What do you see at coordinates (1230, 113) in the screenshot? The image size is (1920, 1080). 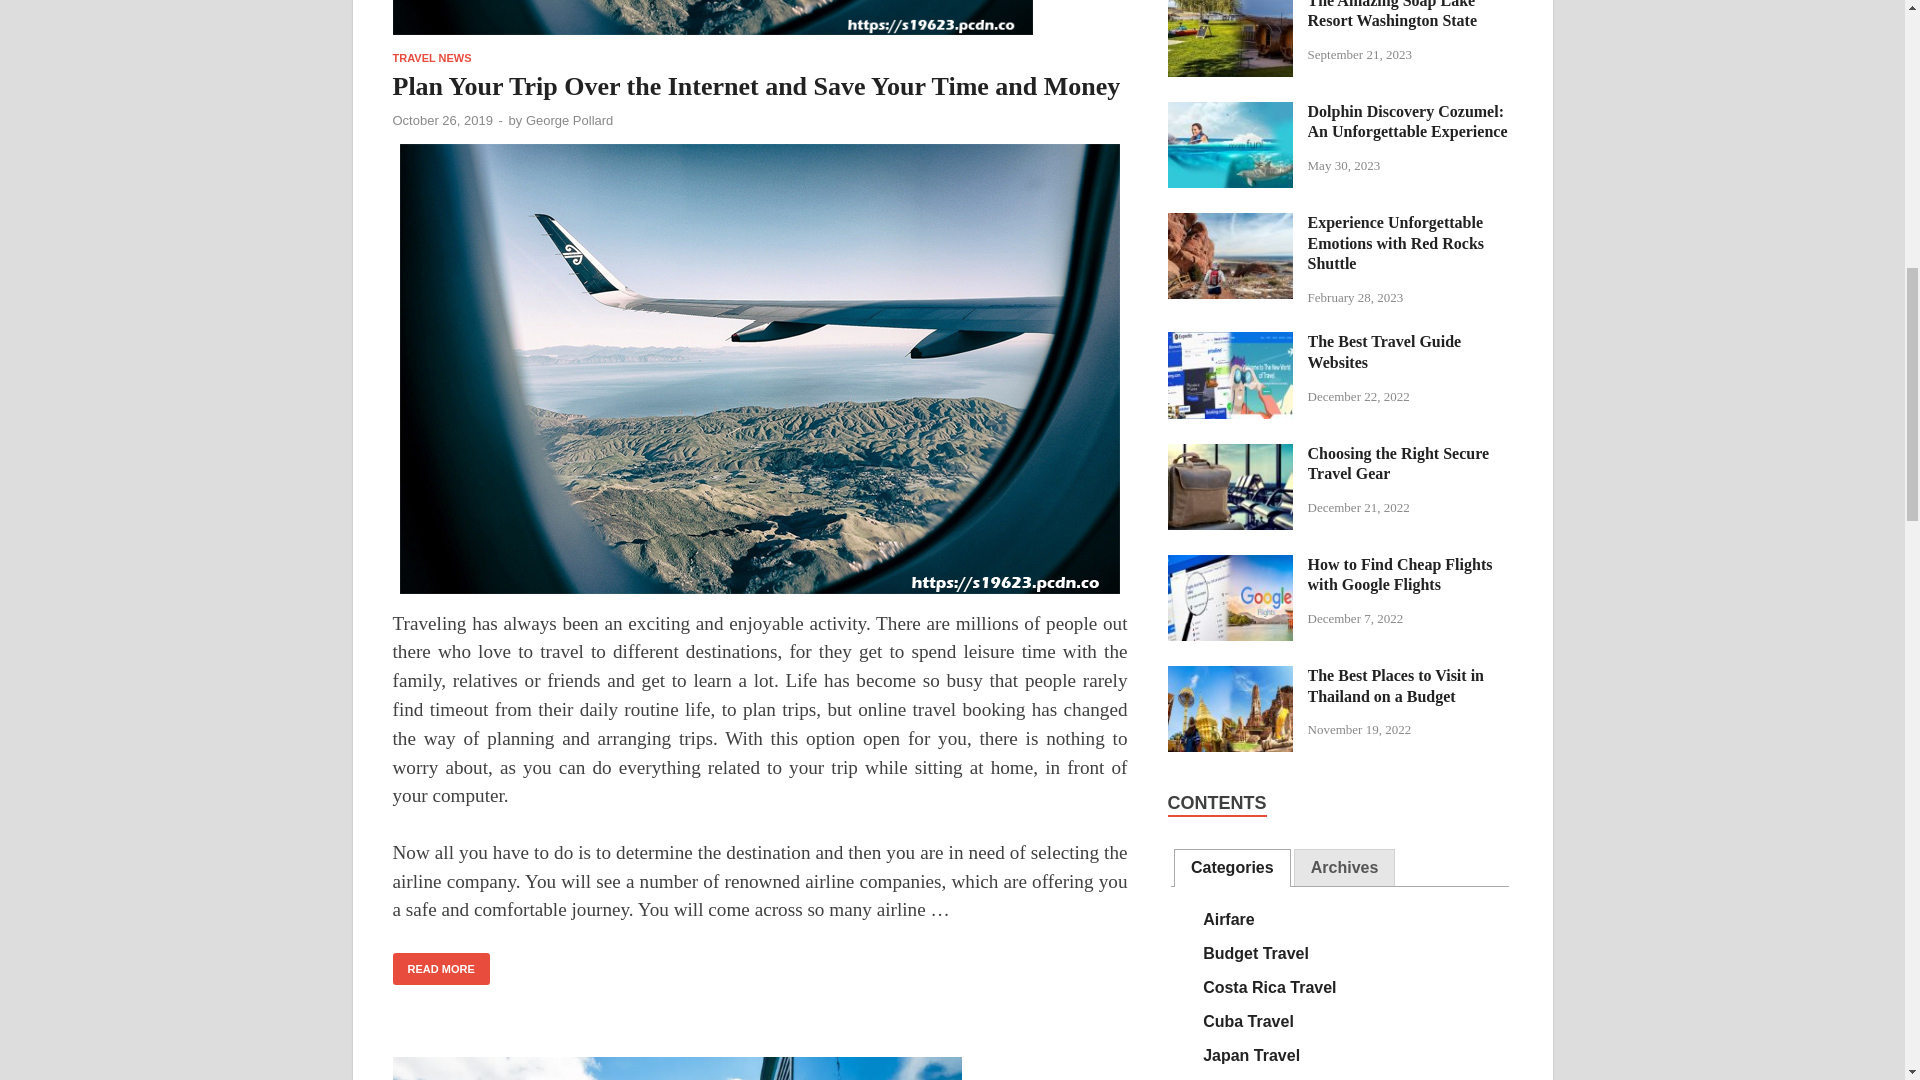 I see `Dolphin Discovery Cozumel: An Unforgettable Experience` at bounding box center [1230, 113].